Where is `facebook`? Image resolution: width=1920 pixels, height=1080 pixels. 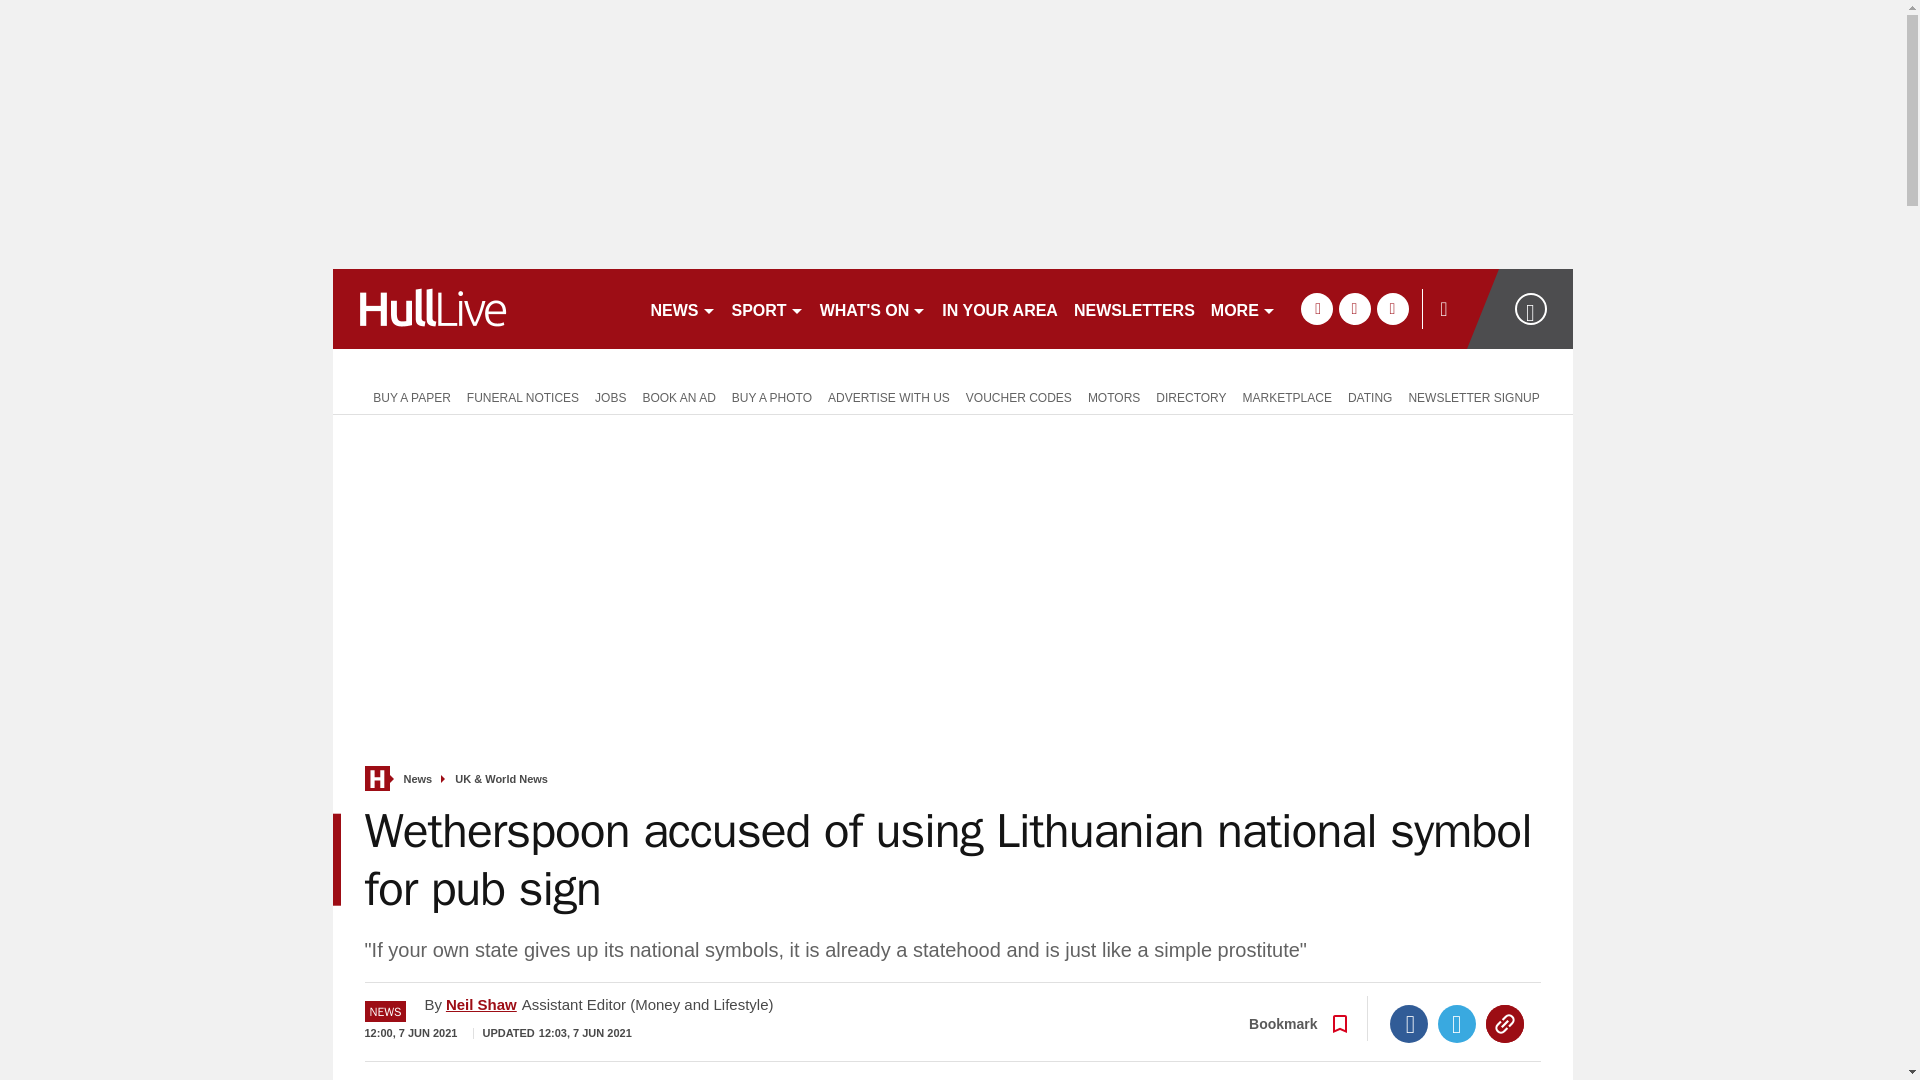
facebook is located at coordinates (1316, 308).